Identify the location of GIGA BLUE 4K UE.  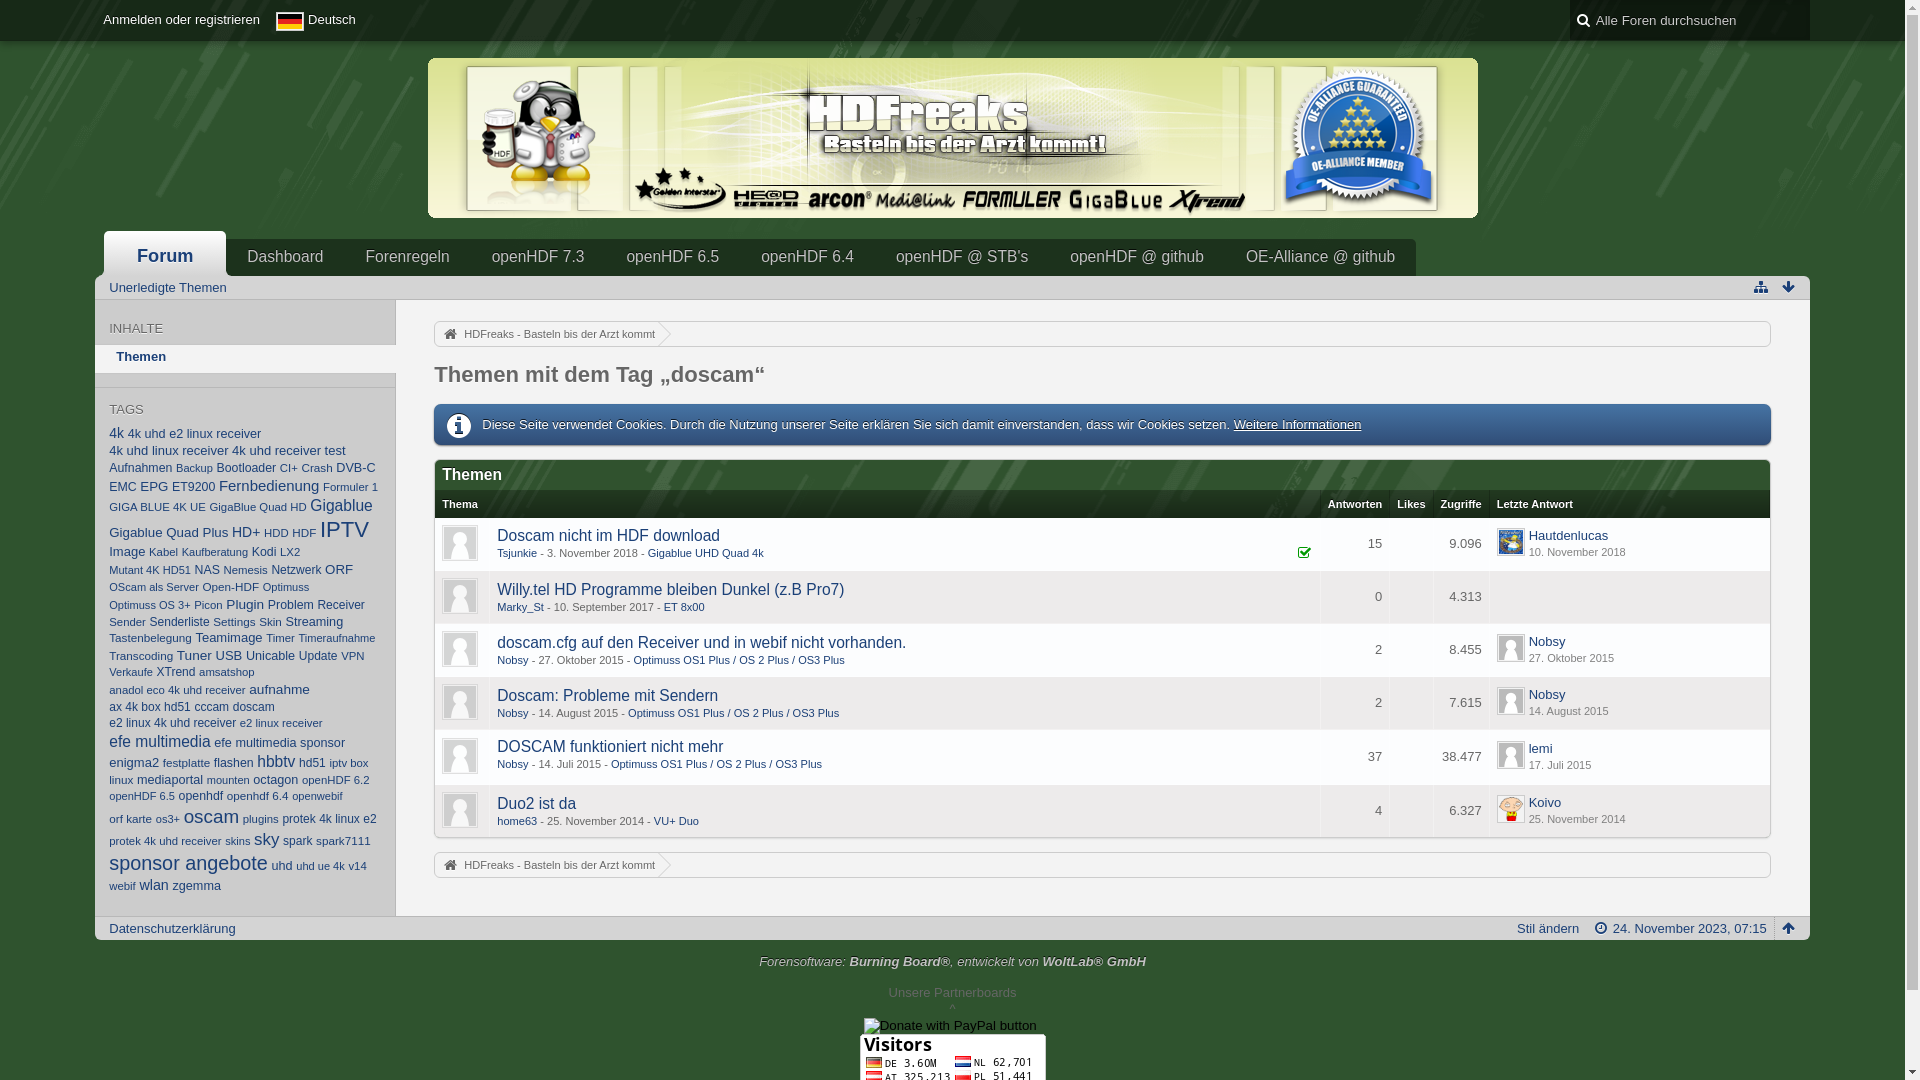
(158, 507).